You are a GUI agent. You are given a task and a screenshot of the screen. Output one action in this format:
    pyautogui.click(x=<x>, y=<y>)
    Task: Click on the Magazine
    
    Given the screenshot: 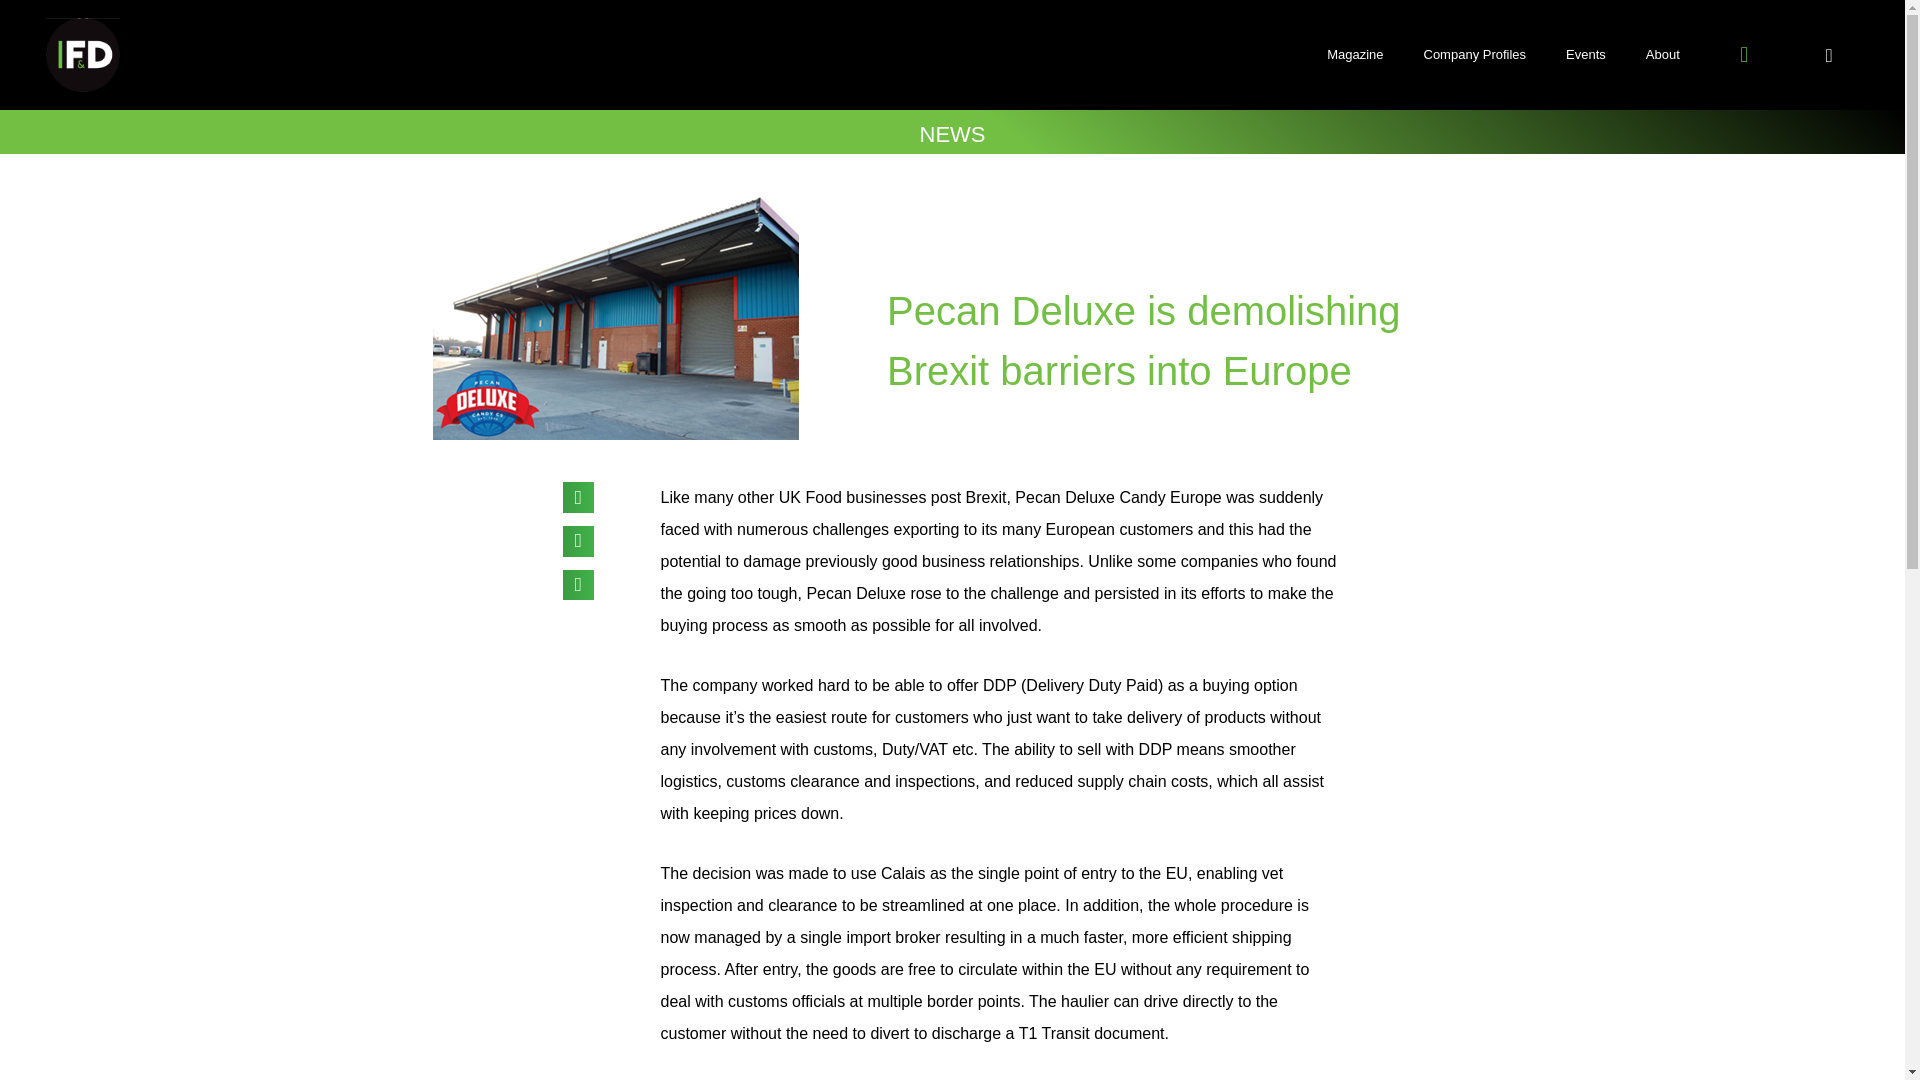 What is the action you would take?
    pyautogui.click(x=1355, y=54)
    